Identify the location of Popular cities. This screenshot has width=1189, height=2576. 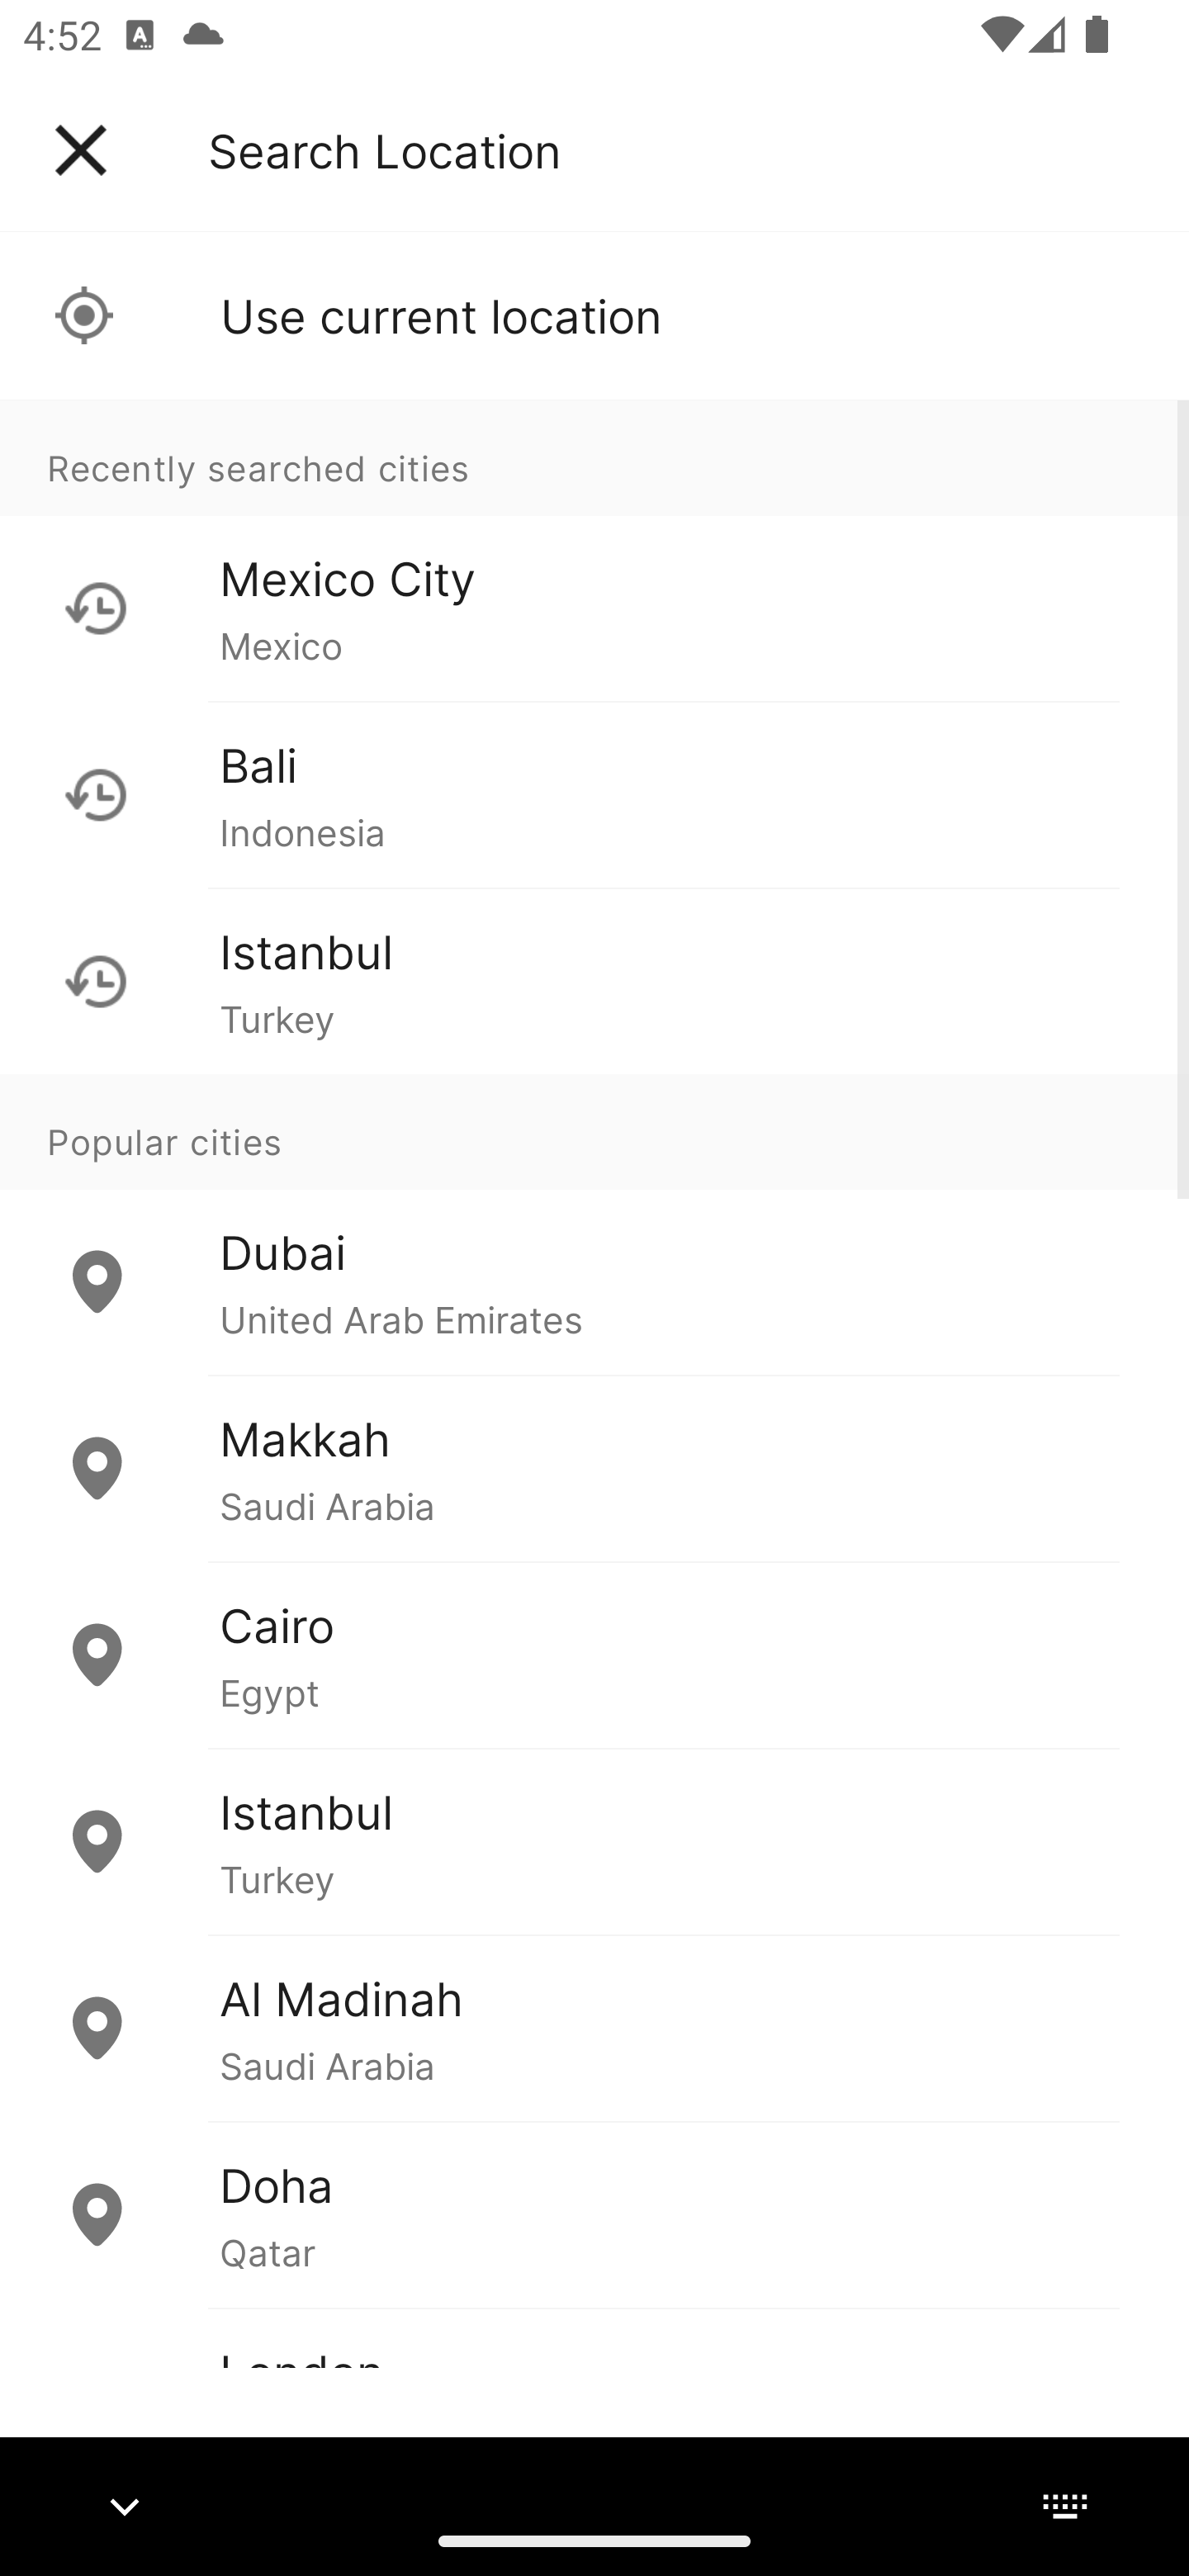
(594, 1132).